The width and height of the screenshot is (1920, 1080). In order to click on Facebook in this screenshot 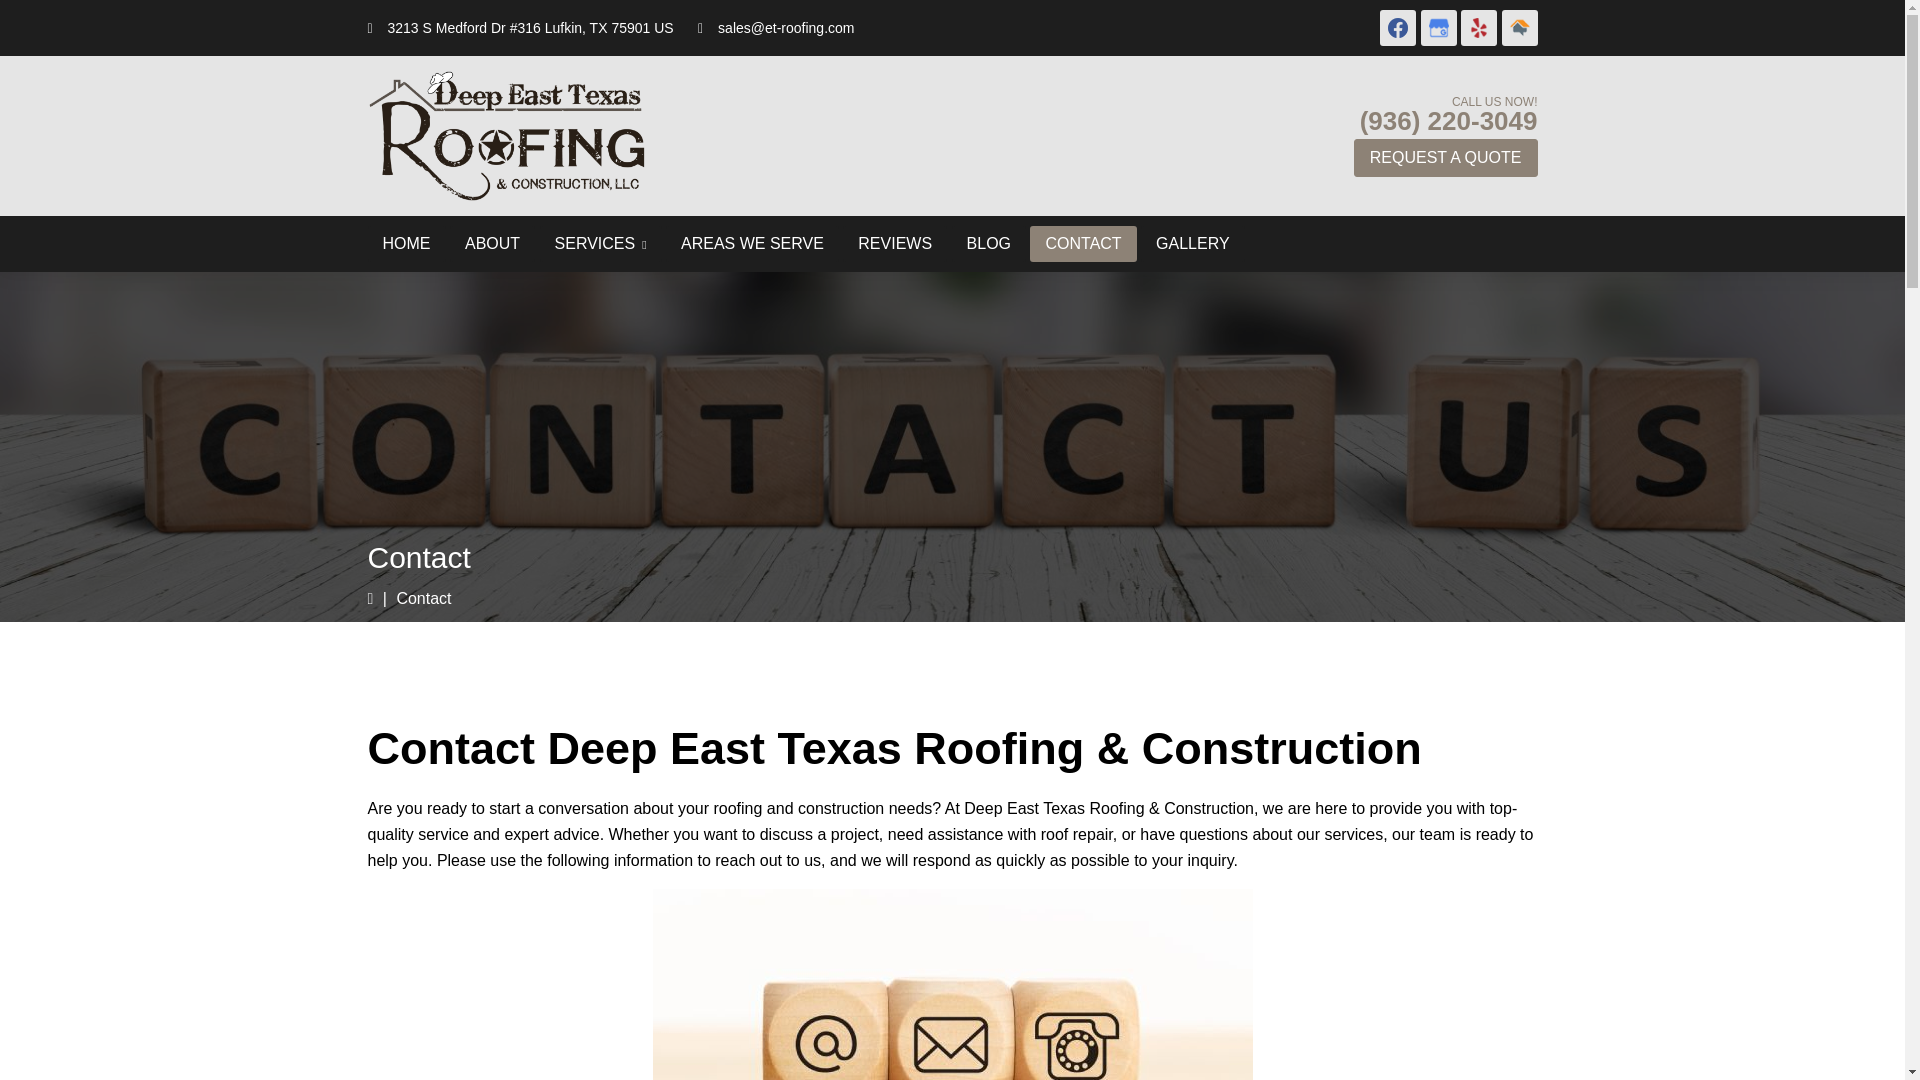, I will do `click(1398, 28)`.